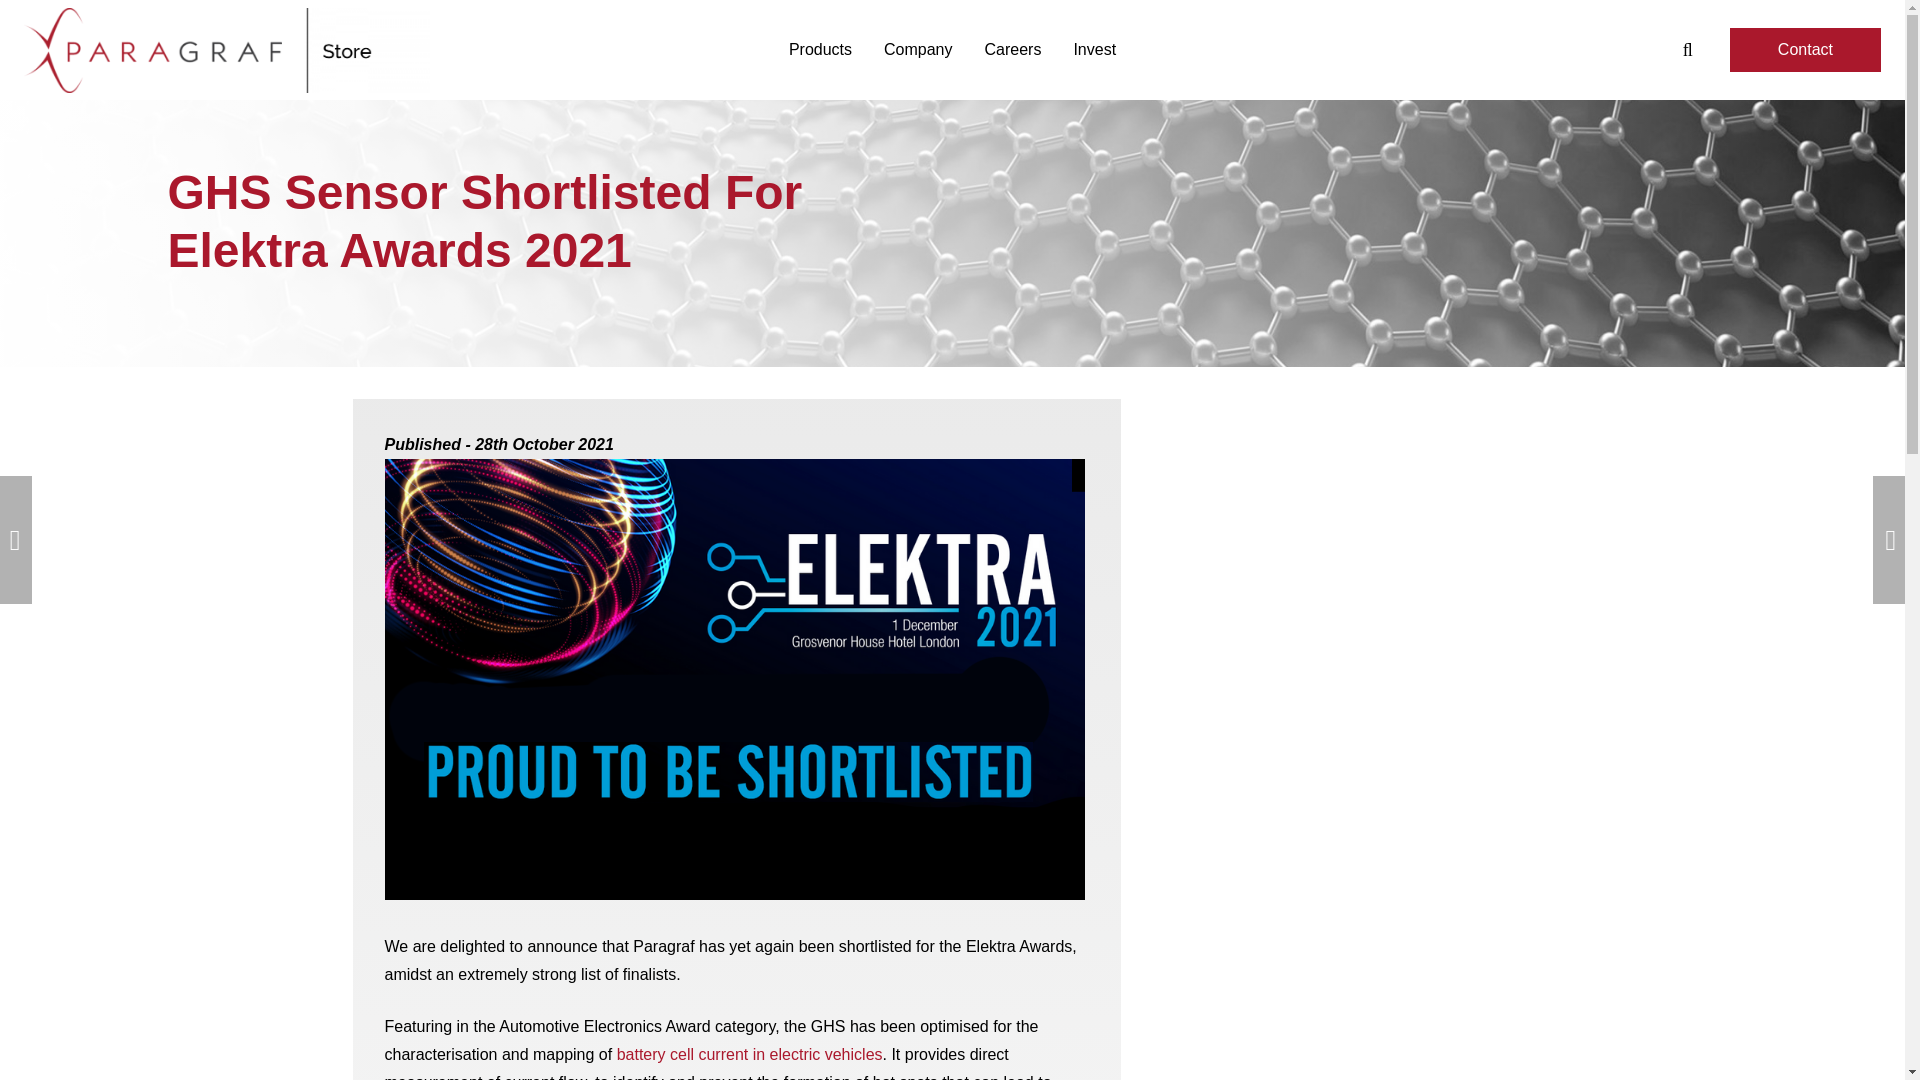 The height and width of the screenshot is (1080, 1920). What do you see at coordinates (1094, 49) in the screenshot?
I see `Invest` at bounding box center [1094, 49].